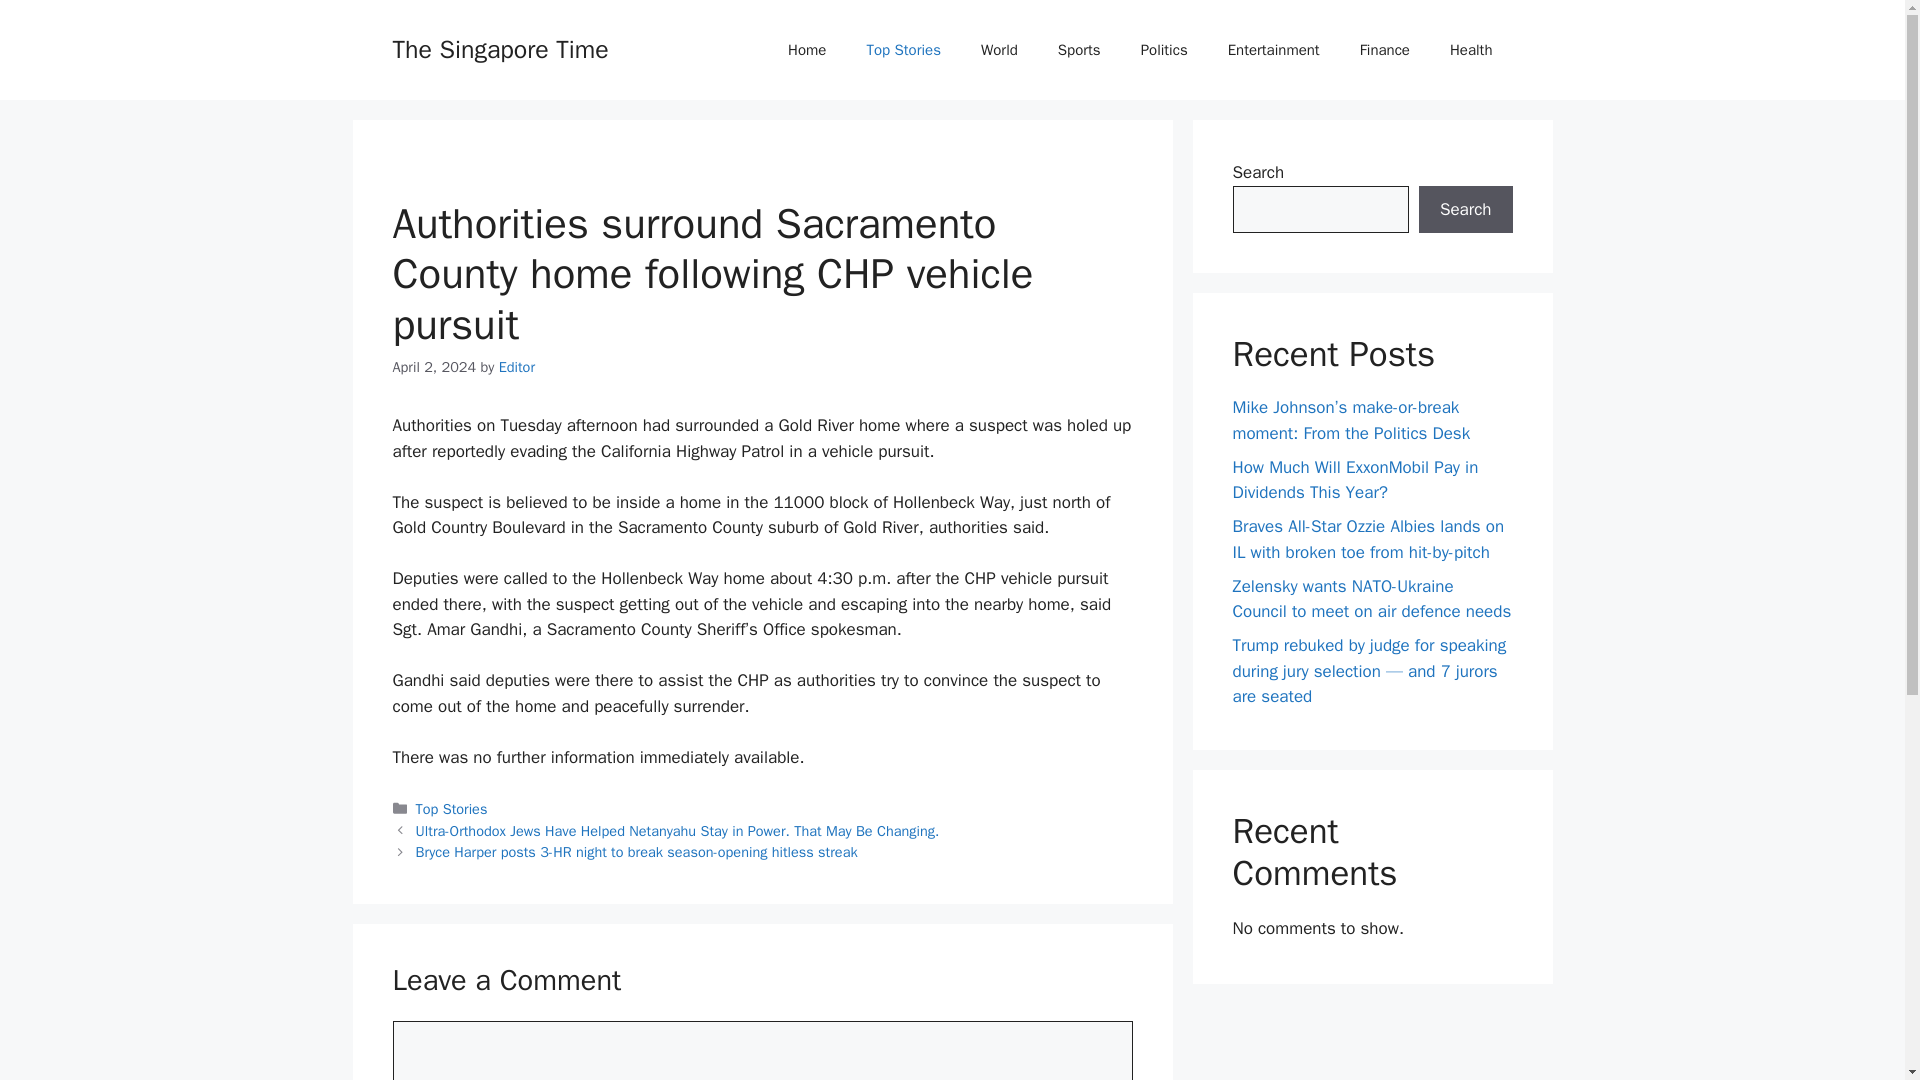 This screenshot has width=1920, height=1080. I want to click on Sports, so click(1080, 50).